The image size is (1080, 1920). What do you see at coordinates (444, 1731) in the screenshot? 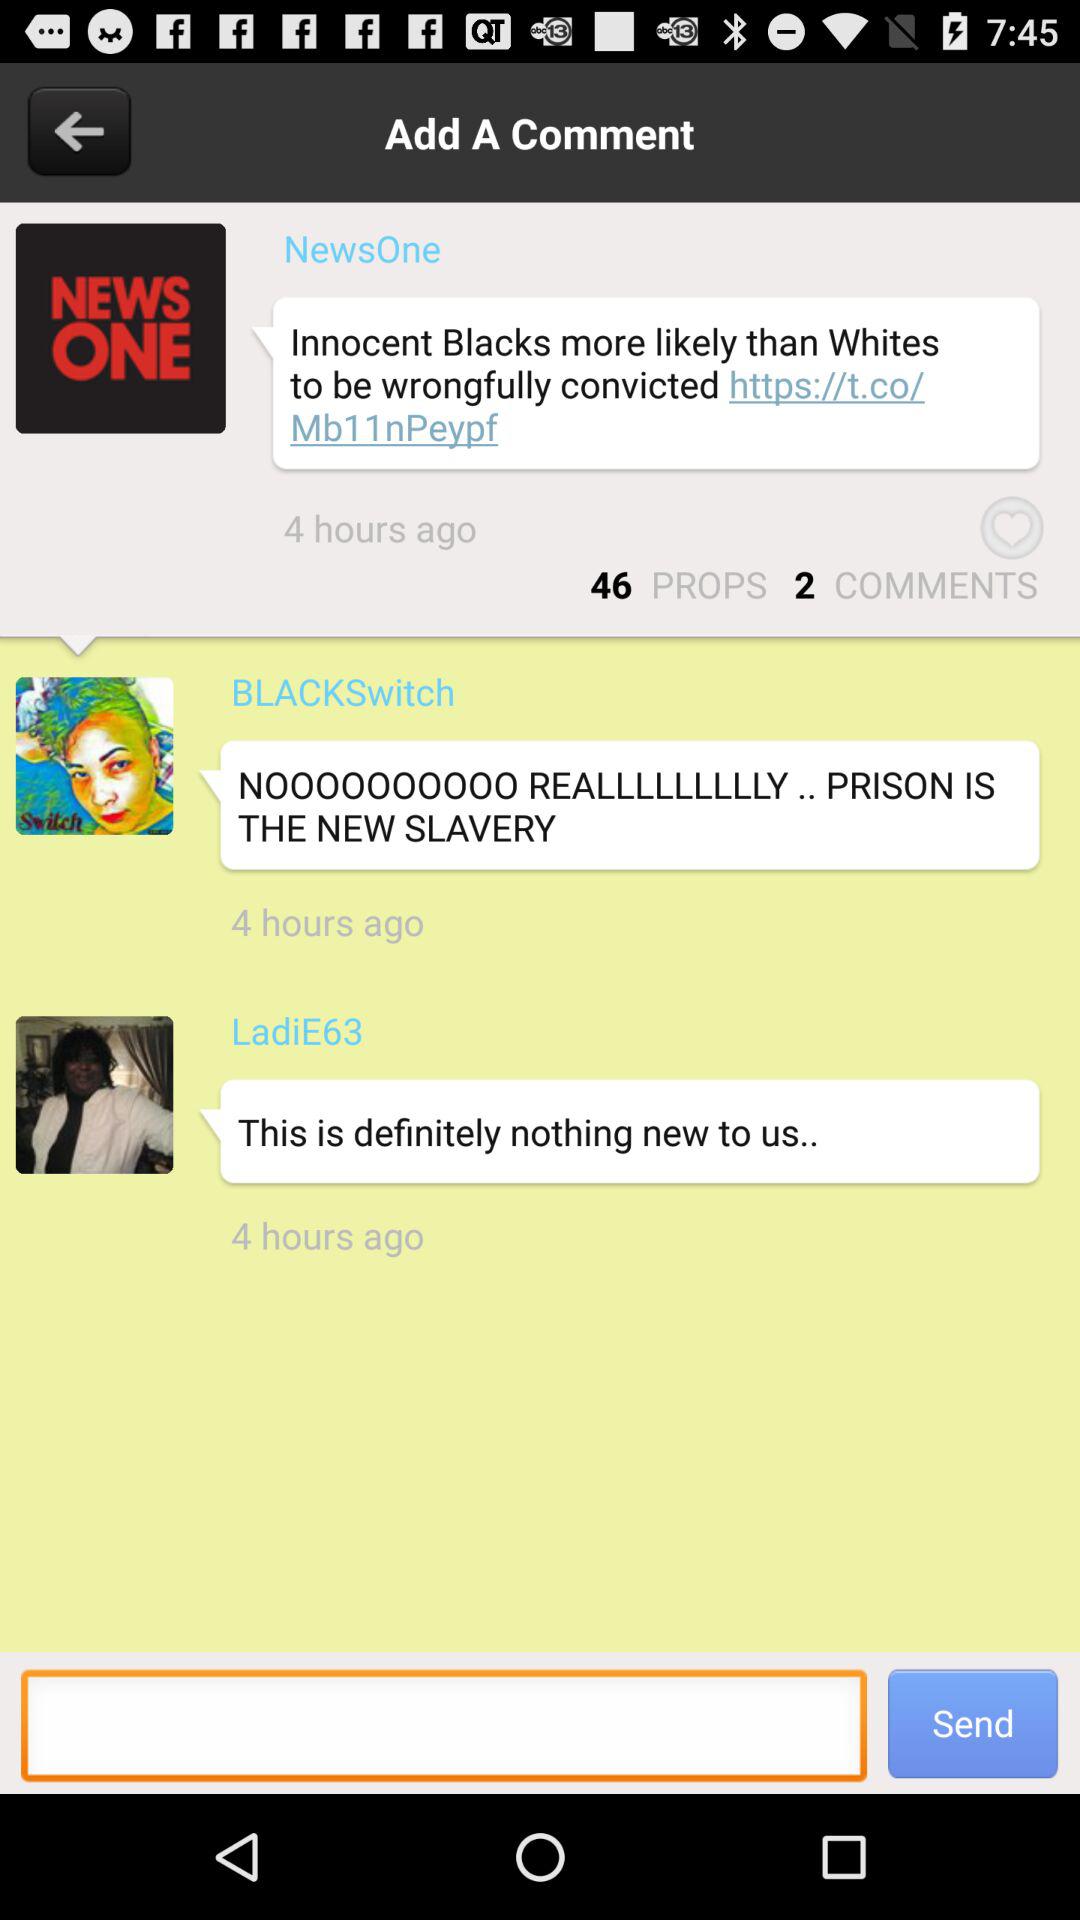
I see `creat message` at bounding box center [444, 1731].